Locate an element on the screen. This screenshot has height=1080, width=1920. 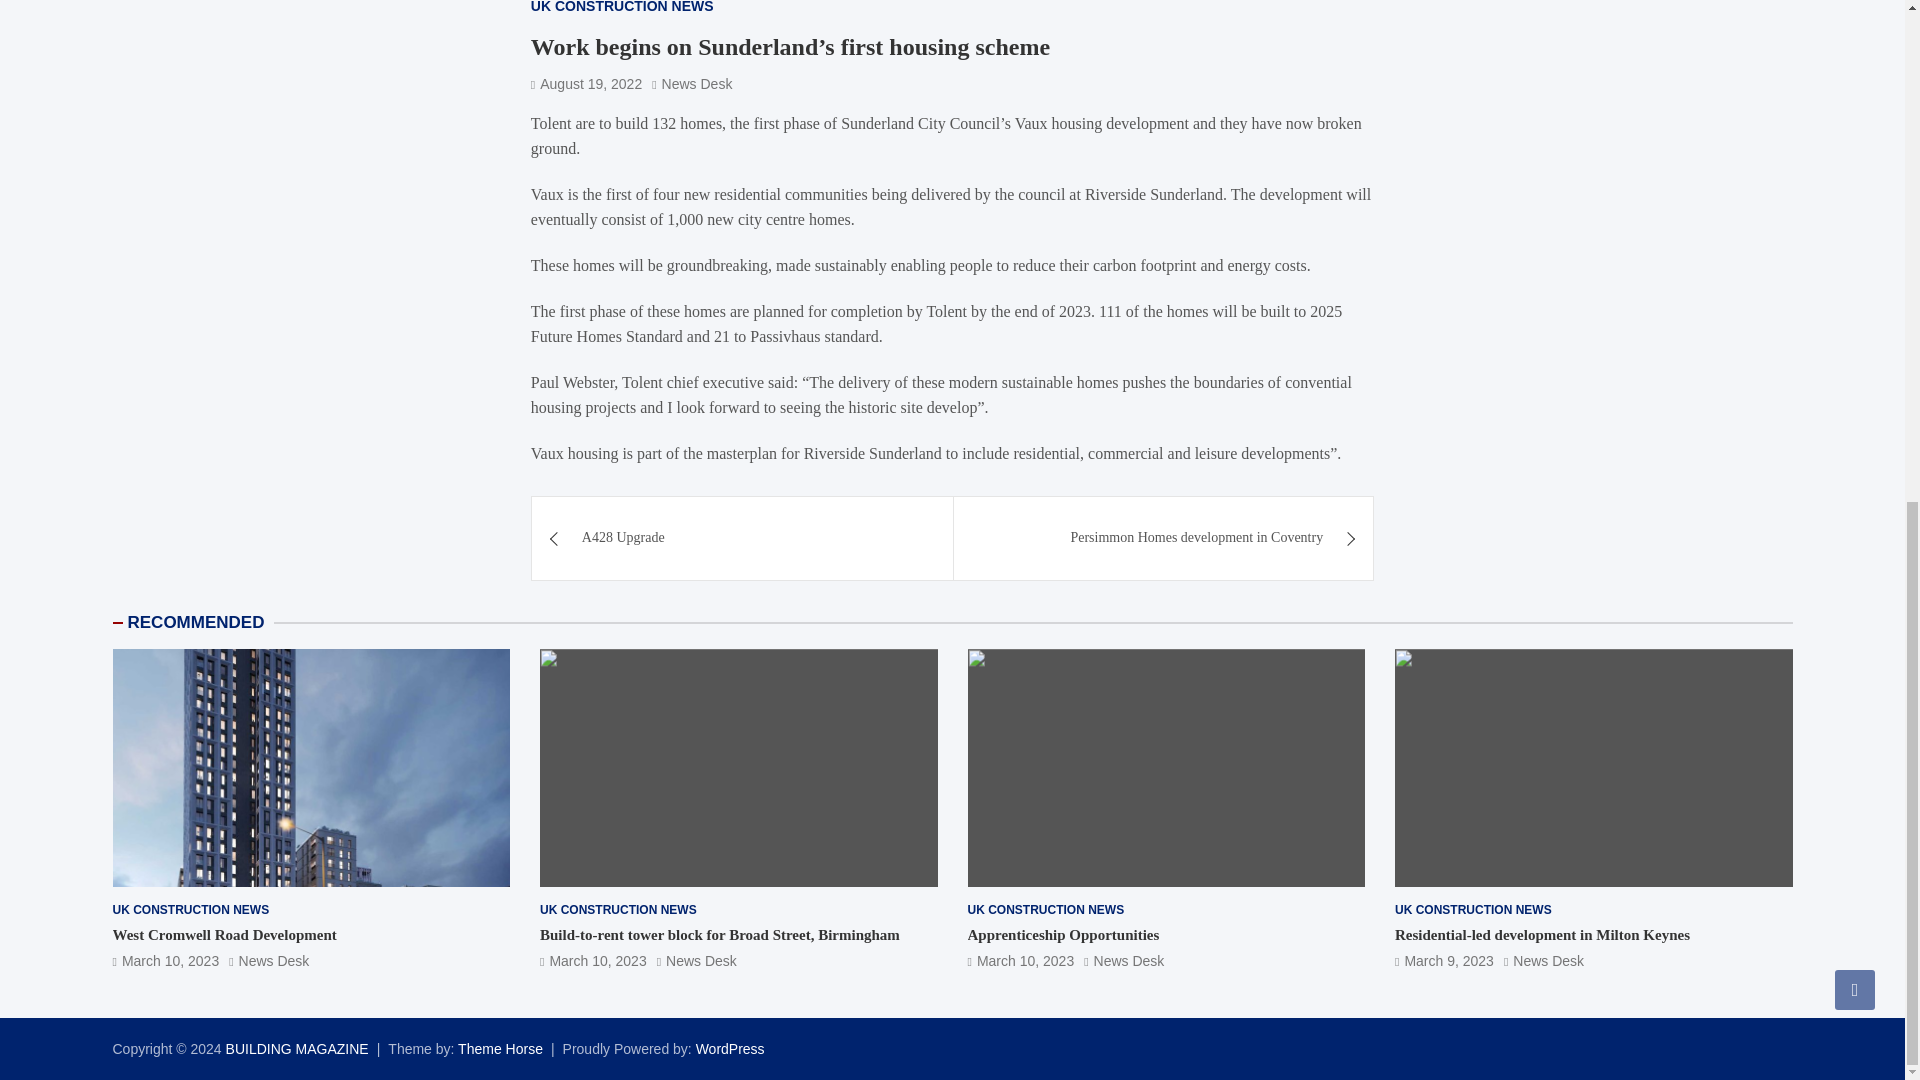
March 10, 2023 is located at coordinates (1021, 960).